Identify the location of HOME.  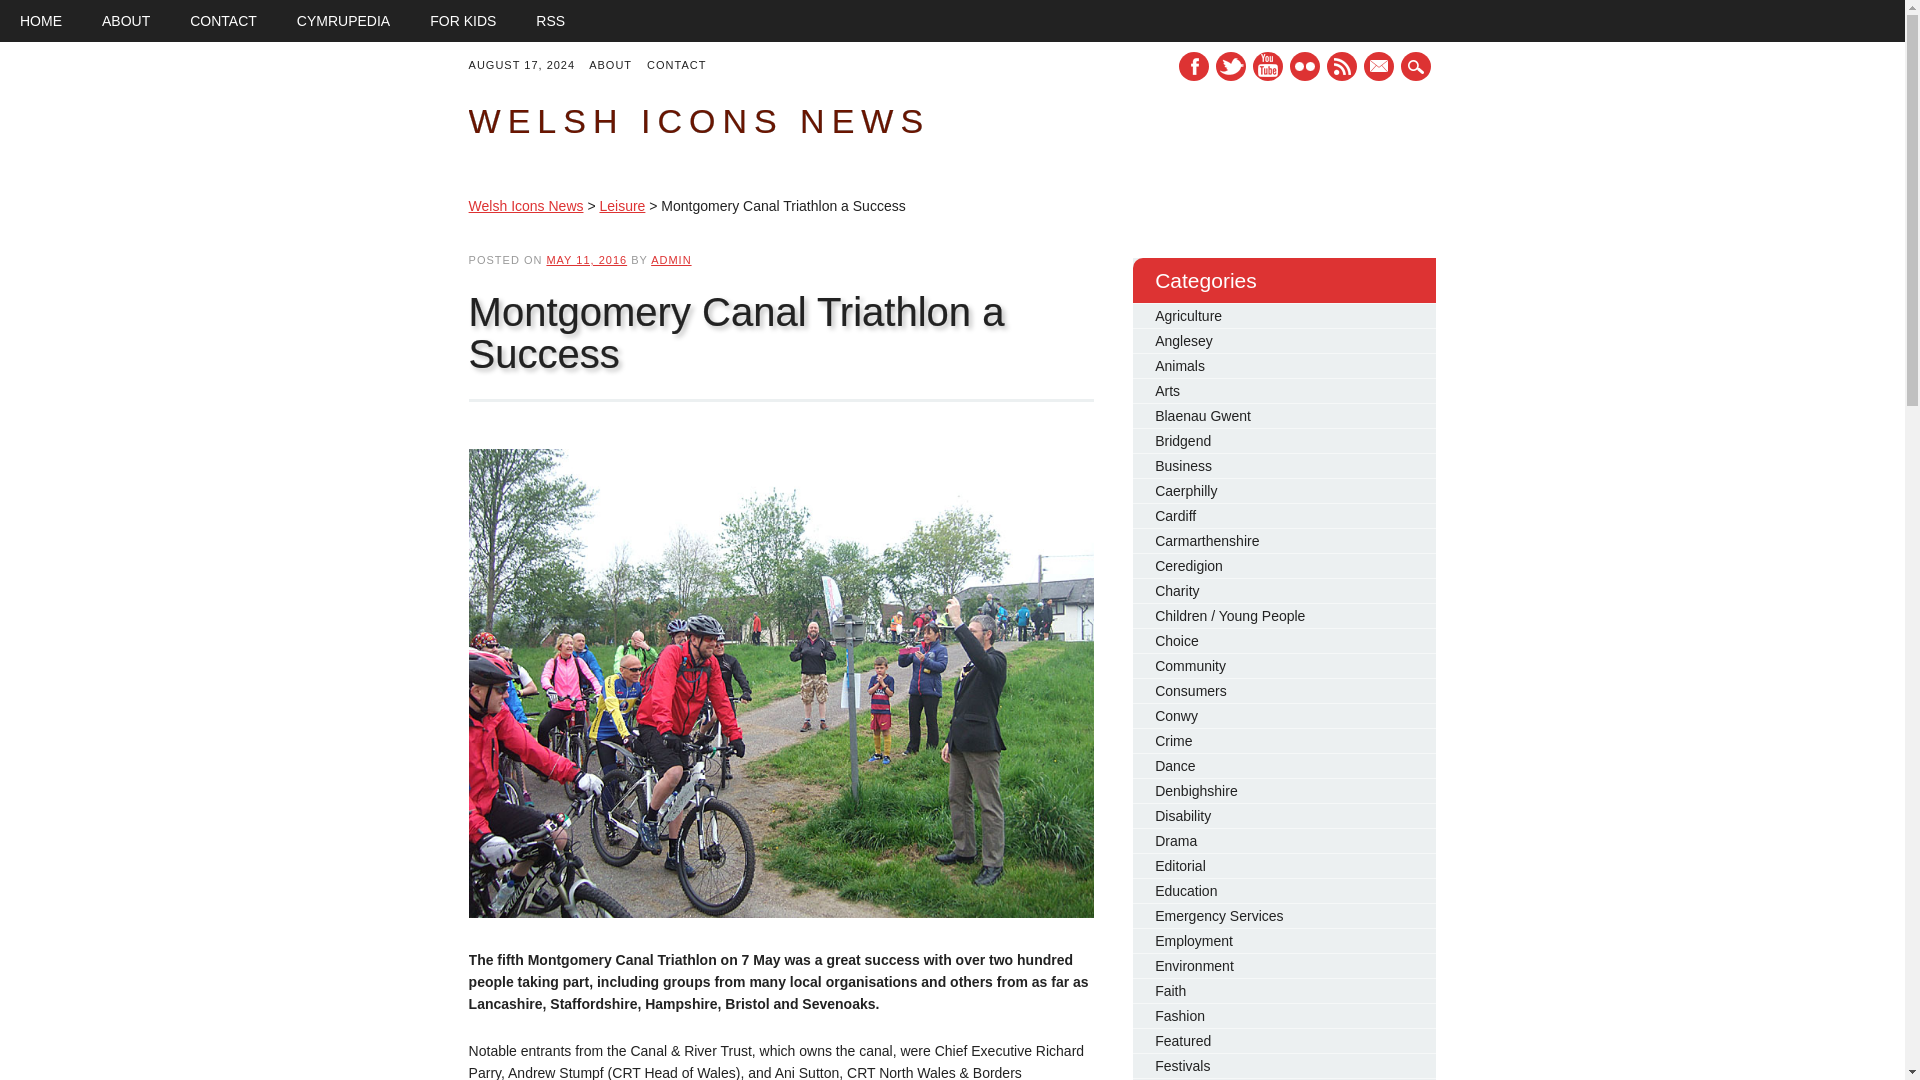
(41, 21).